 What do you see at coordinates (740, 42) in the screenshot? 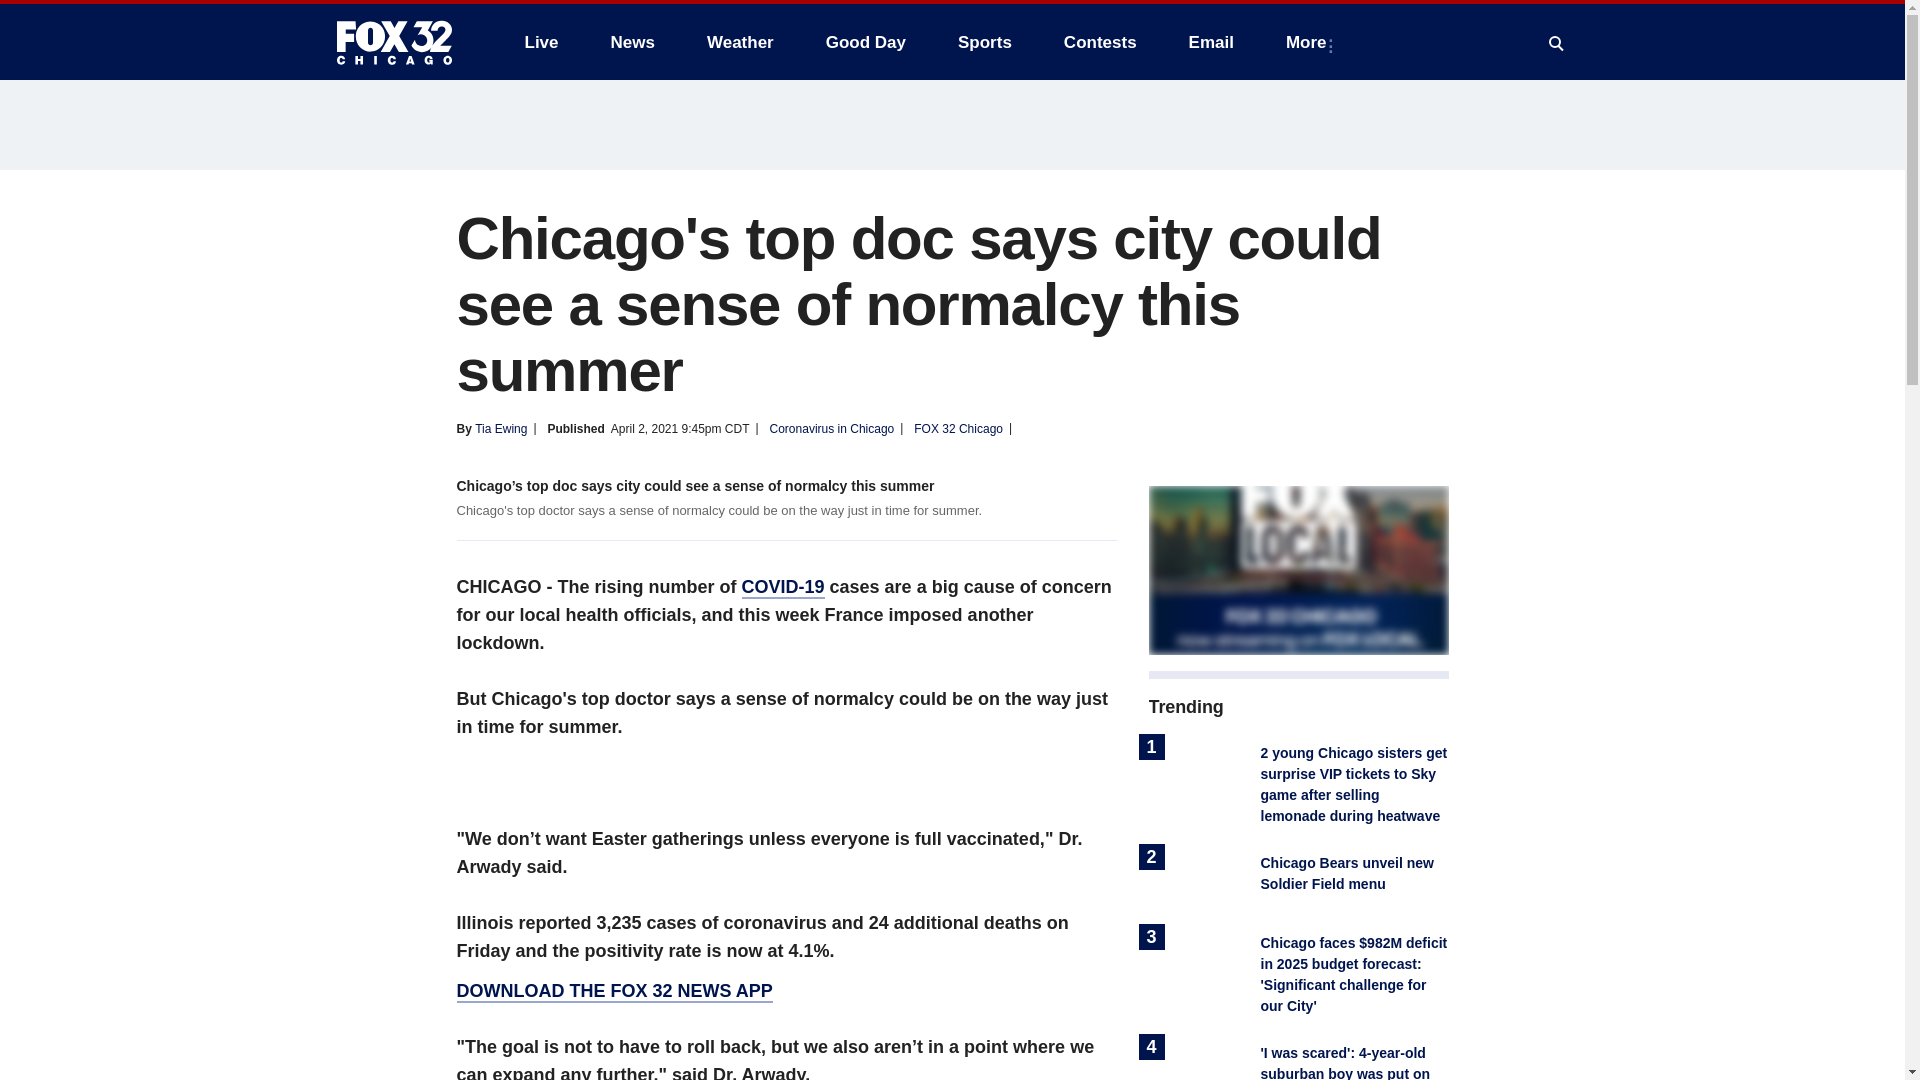
I see `Weather` at bounding box center [740, 42].